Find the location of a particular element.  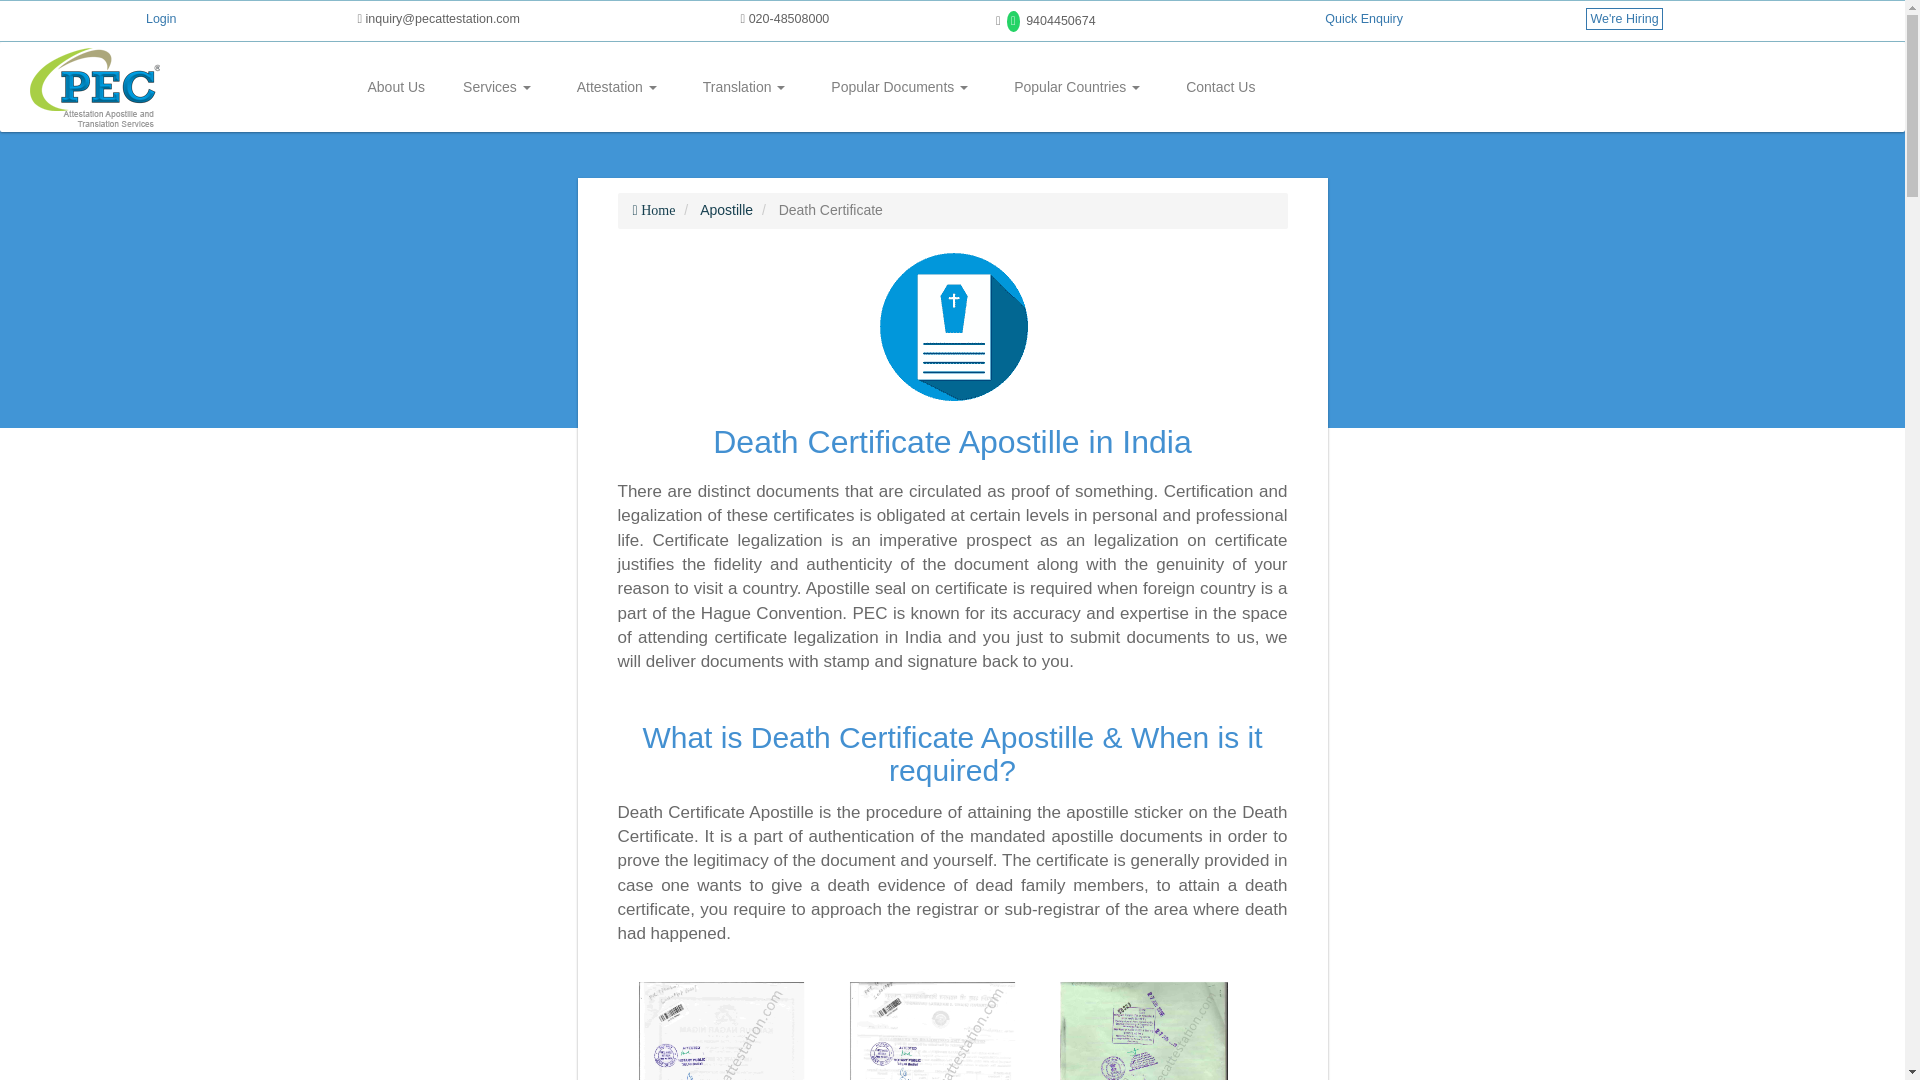

Educational Degree Certificate Apostille is located at coordinates (932, 1030).